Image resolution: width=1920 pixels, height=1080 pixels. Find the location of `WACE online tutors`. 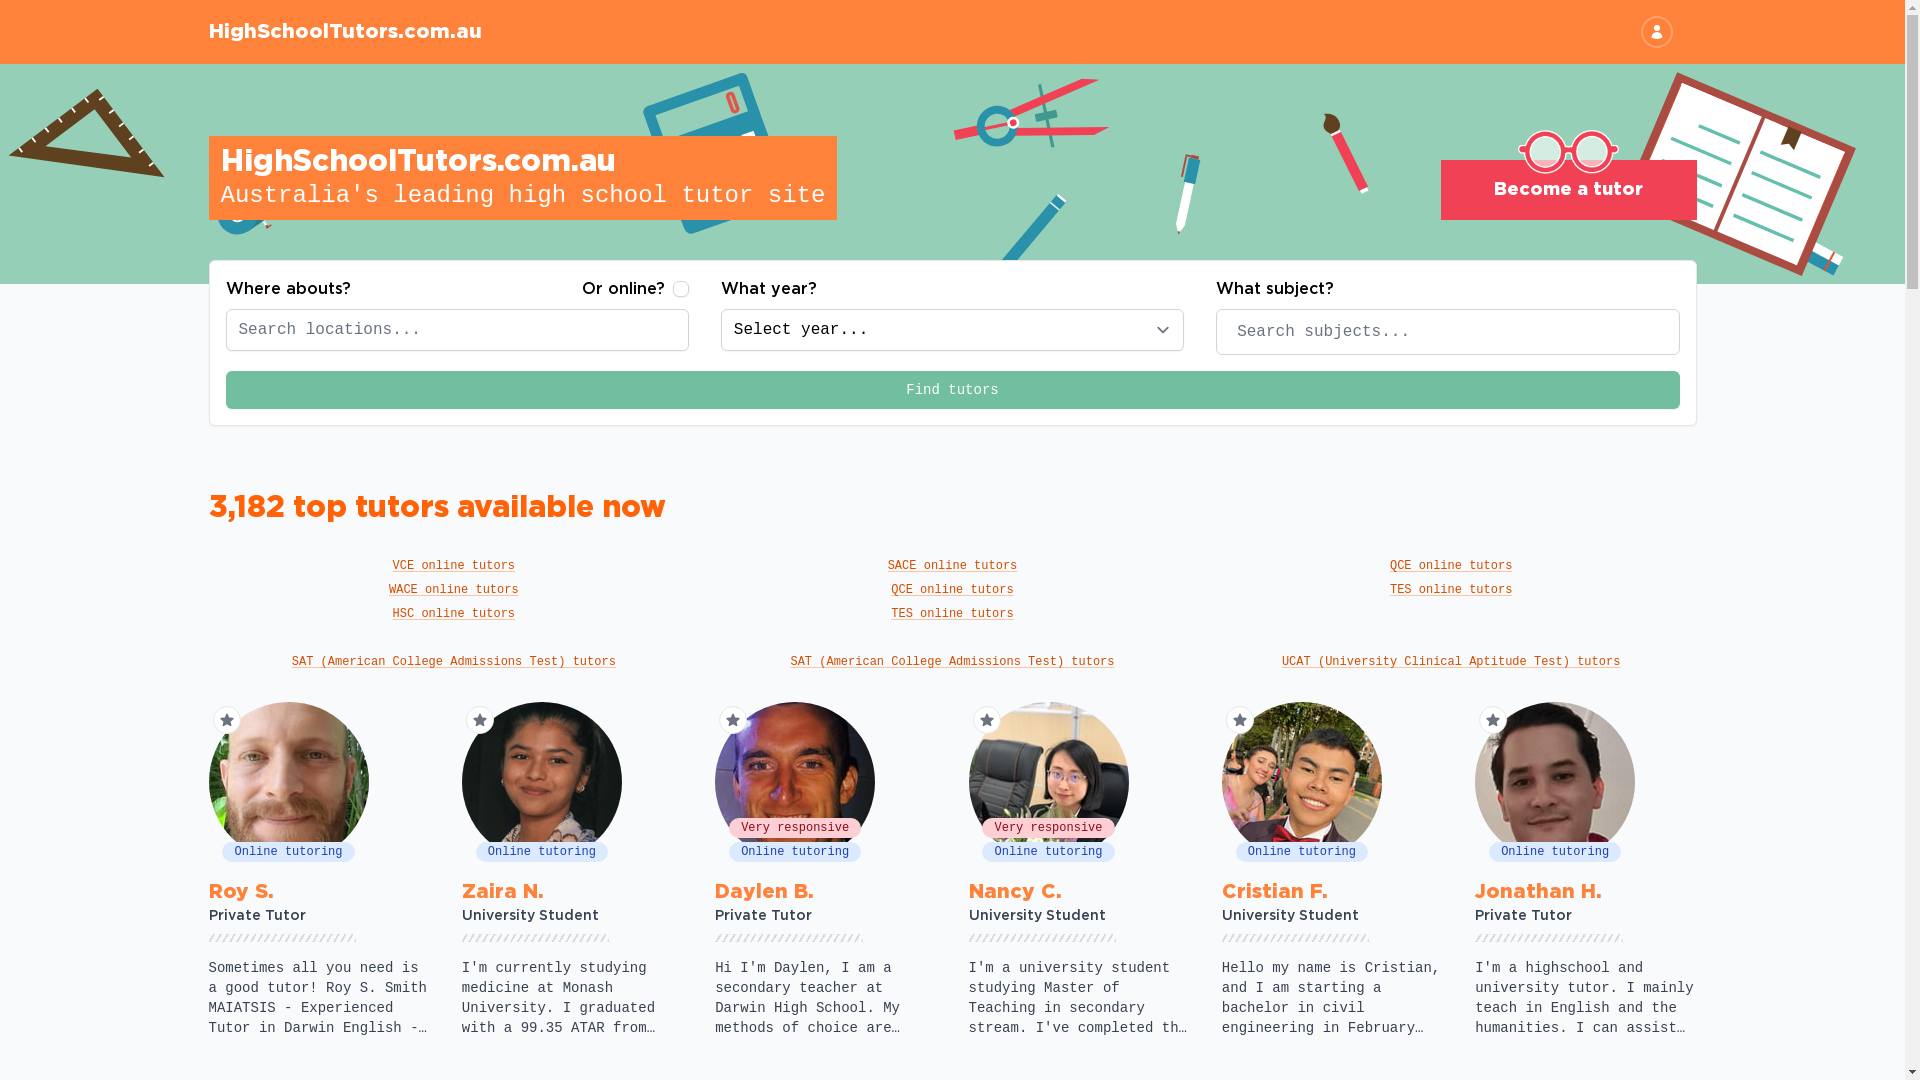

WACE online tutors is located at coordinates (454, 590).